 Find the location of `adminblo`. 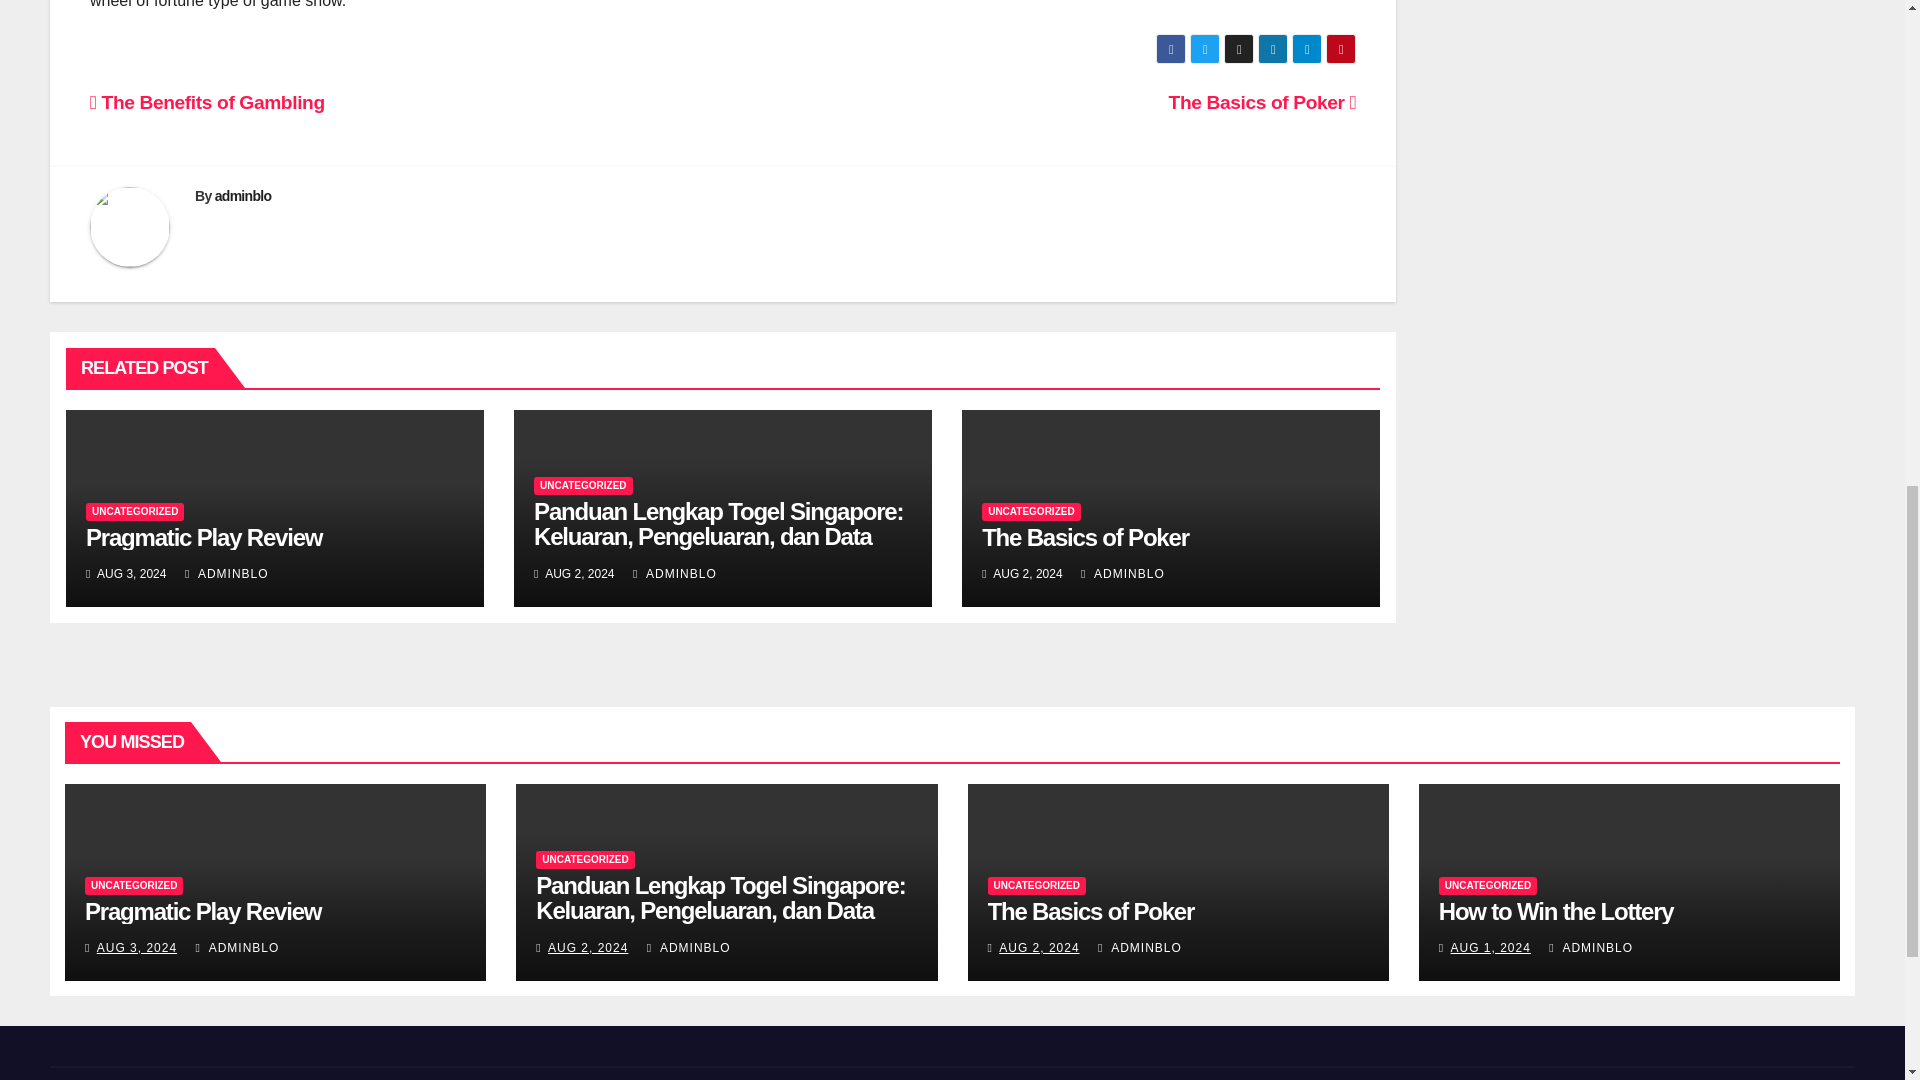

adminblo is located at coordinates (244, 196).